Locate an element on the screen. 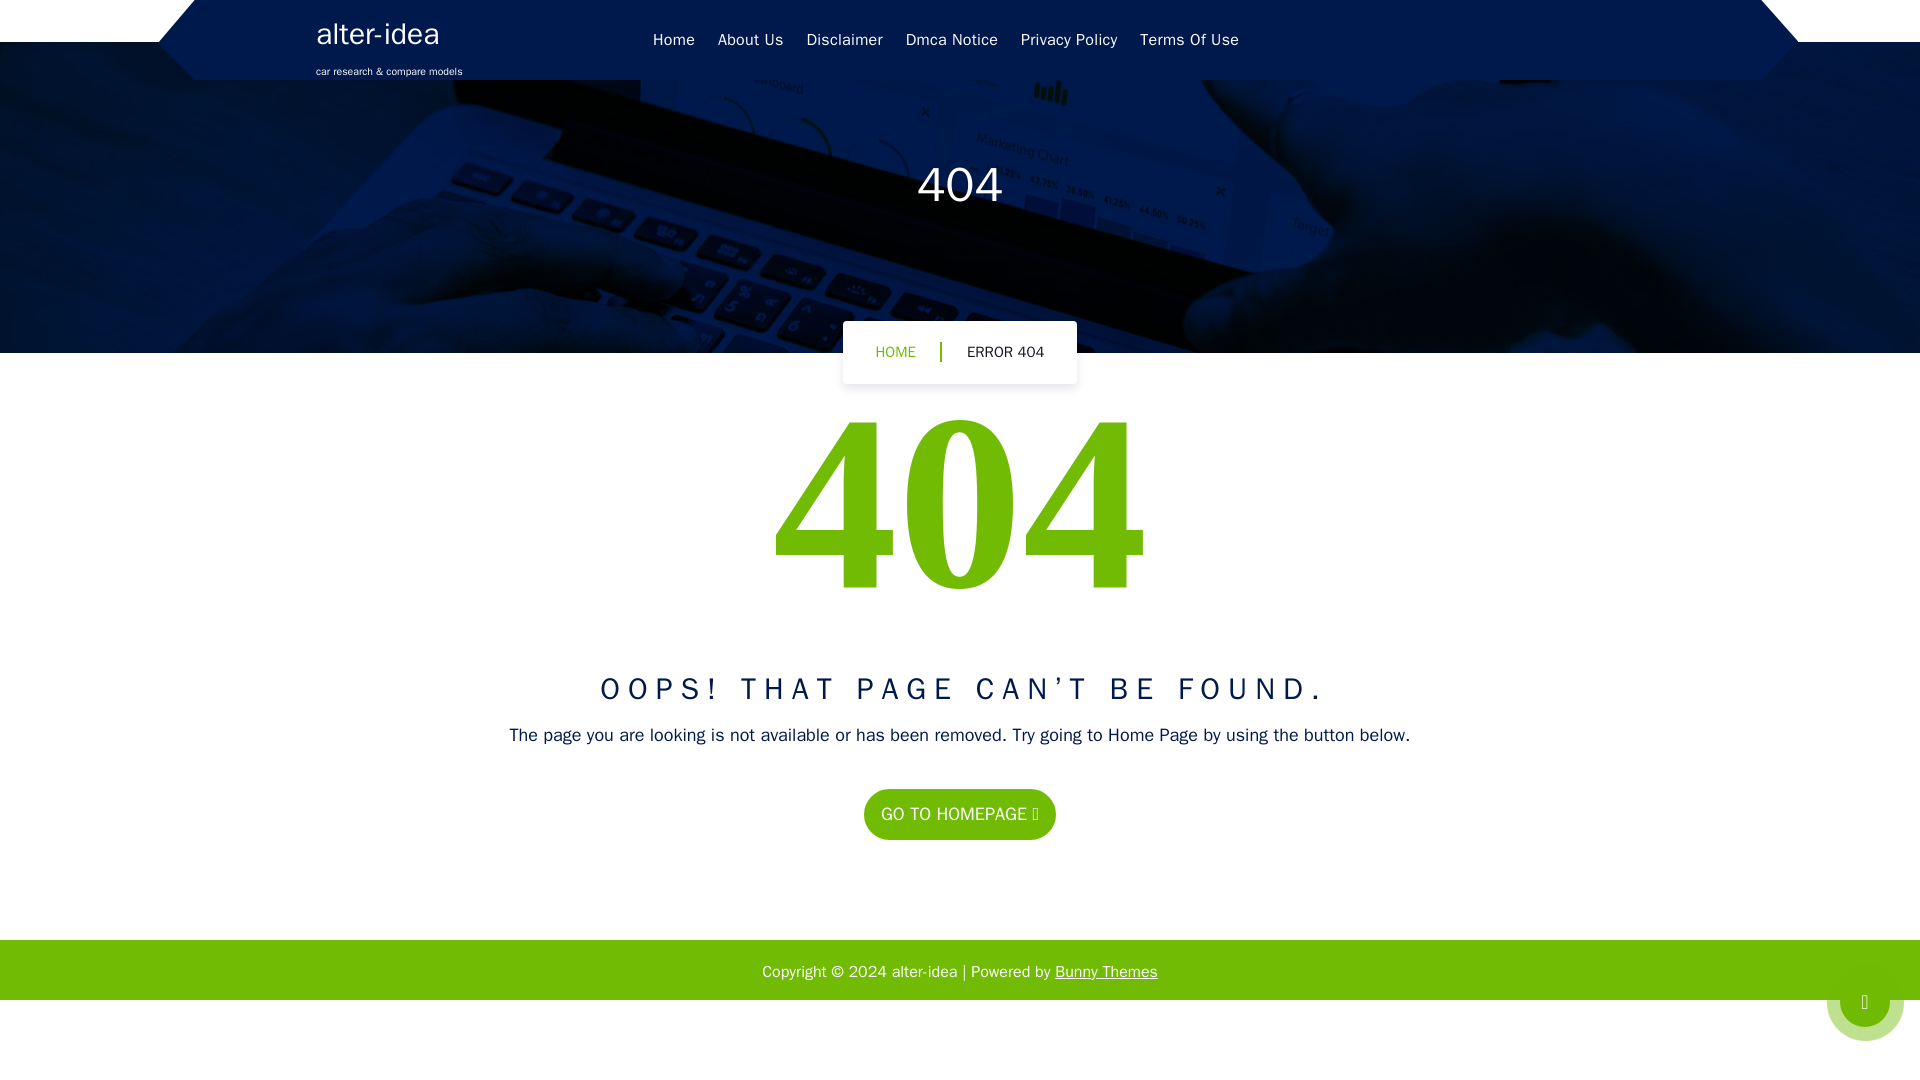 Image resolution: width=1920 pixels, height=1080 pixels. Dmca Notice is located at coordinates (952, 40).